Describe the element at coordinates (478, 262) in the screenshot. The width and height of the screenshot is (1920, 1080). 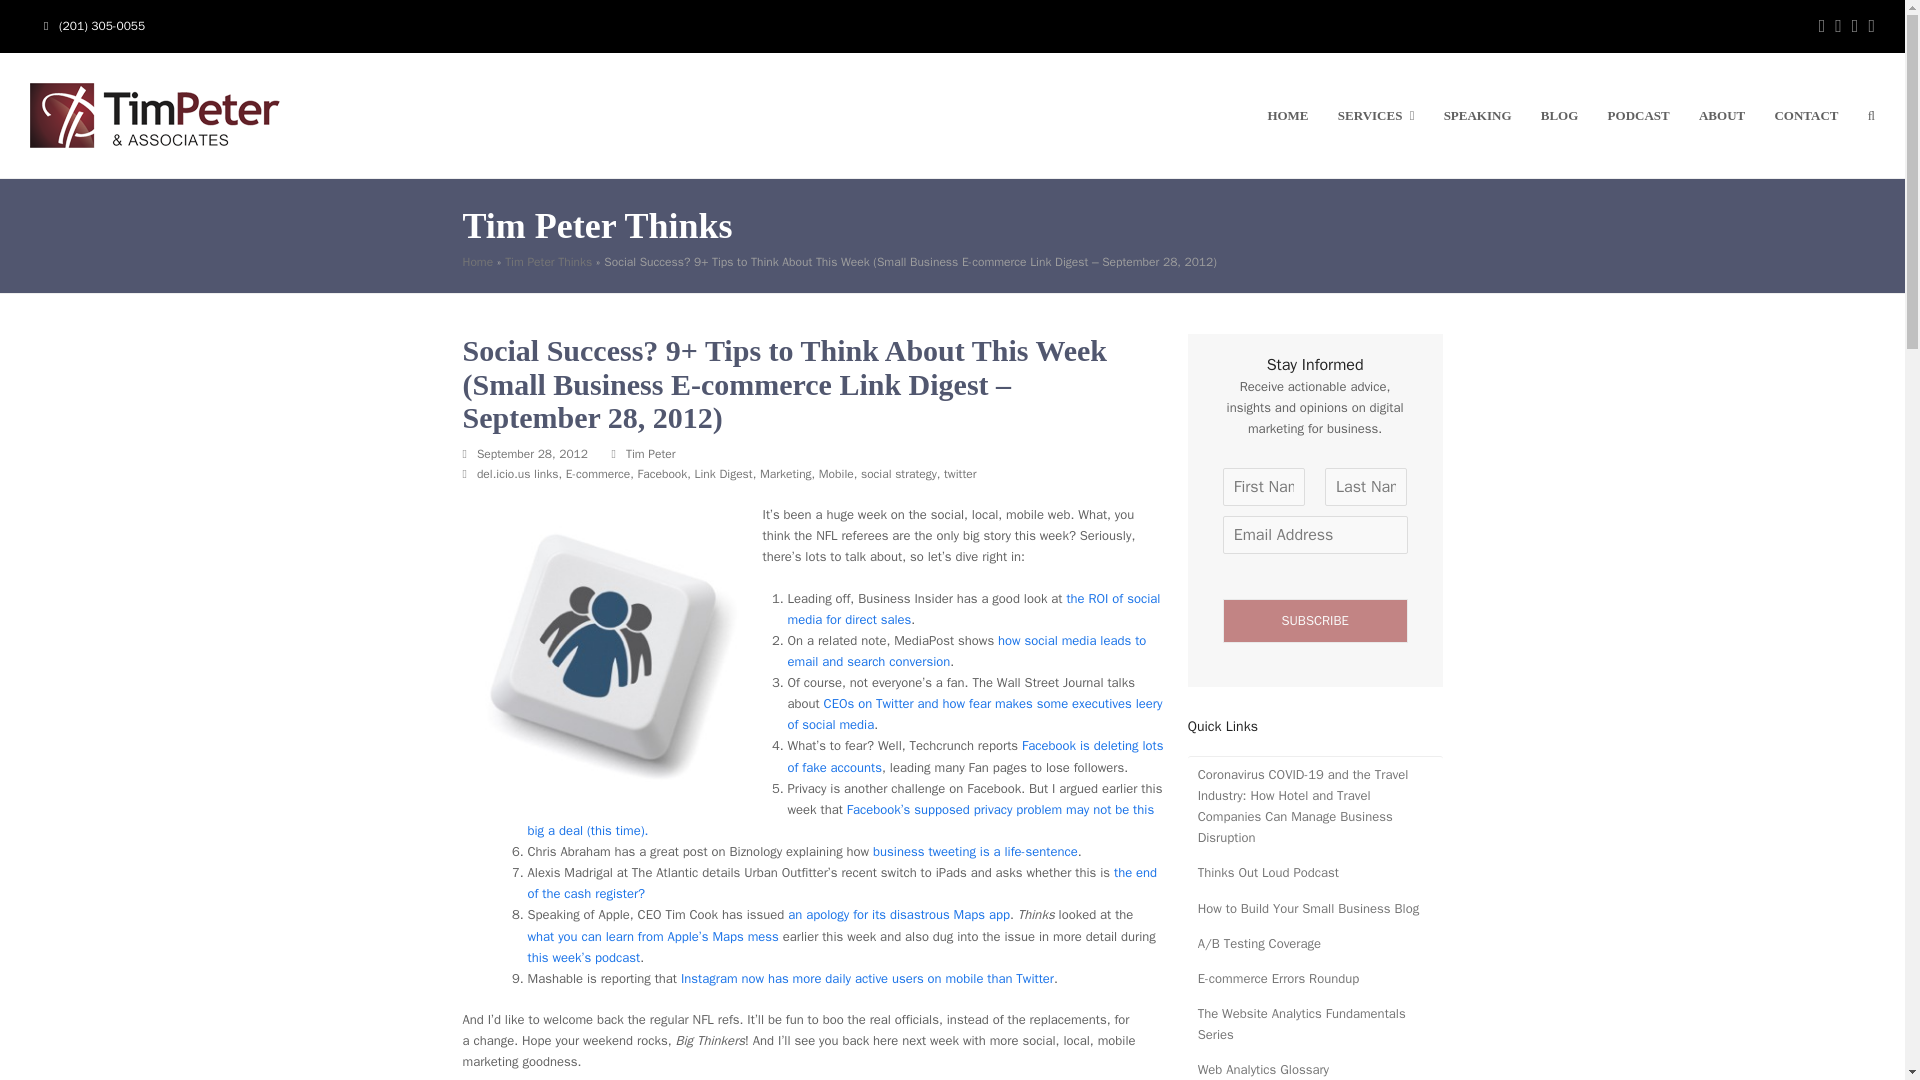
I see `Home` at that location.